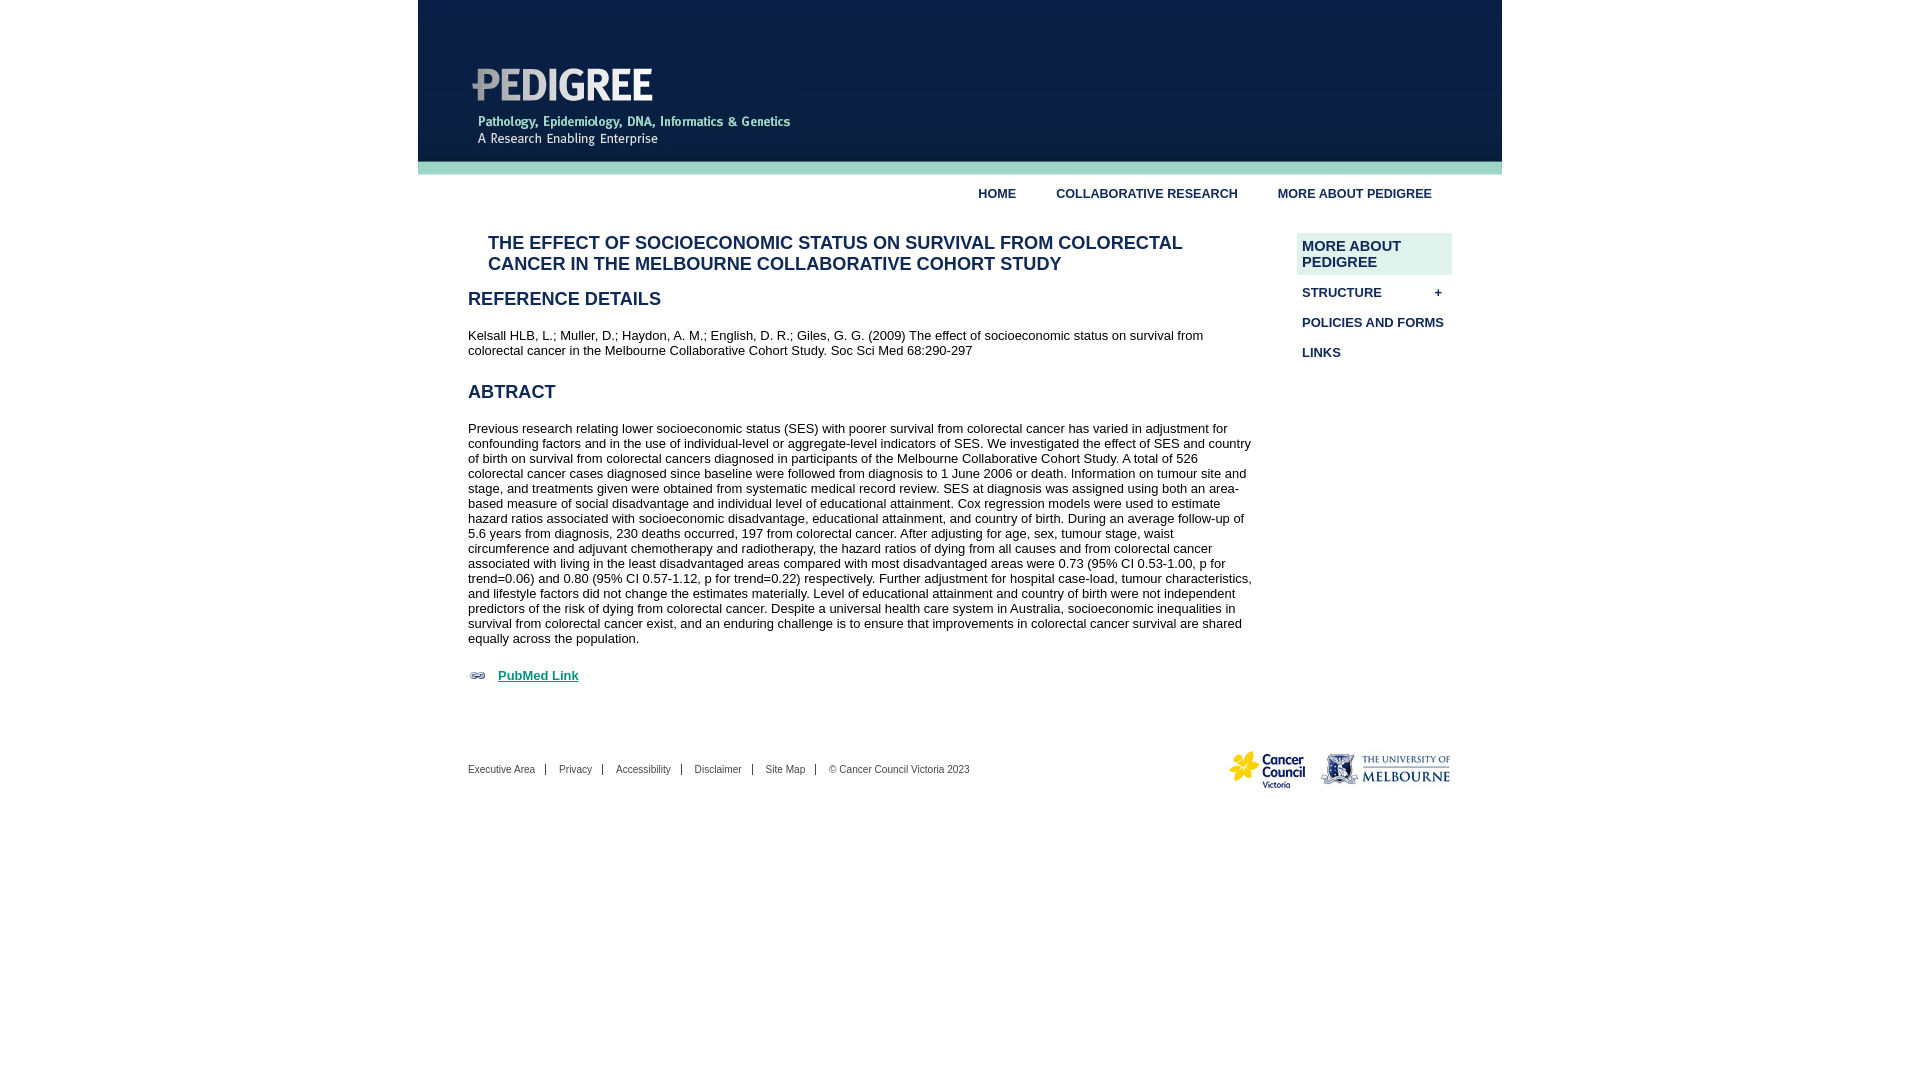 The image size is (1920, 1080). Describe the element at coordinates (502, 769) in the screenshot. I see `Executive Area` at that location.